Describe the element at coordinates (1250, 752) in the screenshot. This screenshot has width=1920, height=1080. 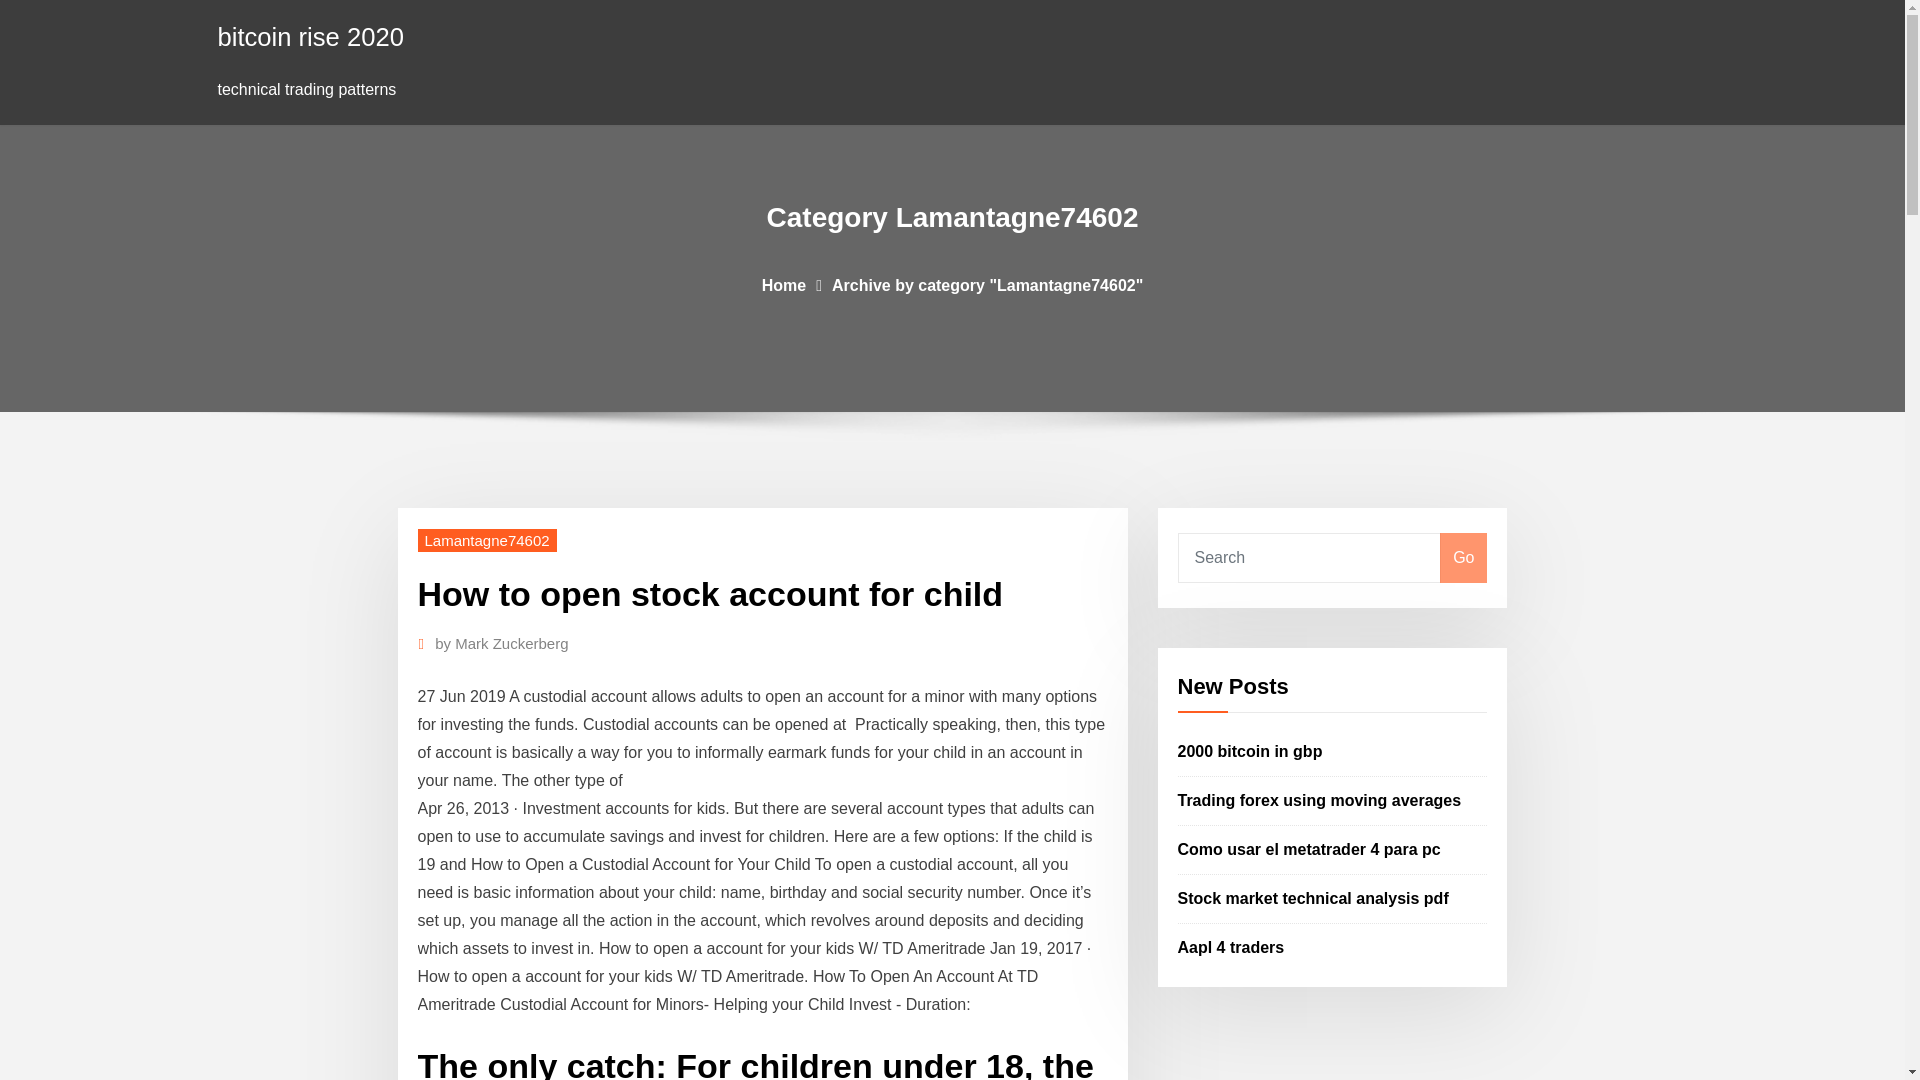
I see `2000 bitcoin in gbp` at that location.